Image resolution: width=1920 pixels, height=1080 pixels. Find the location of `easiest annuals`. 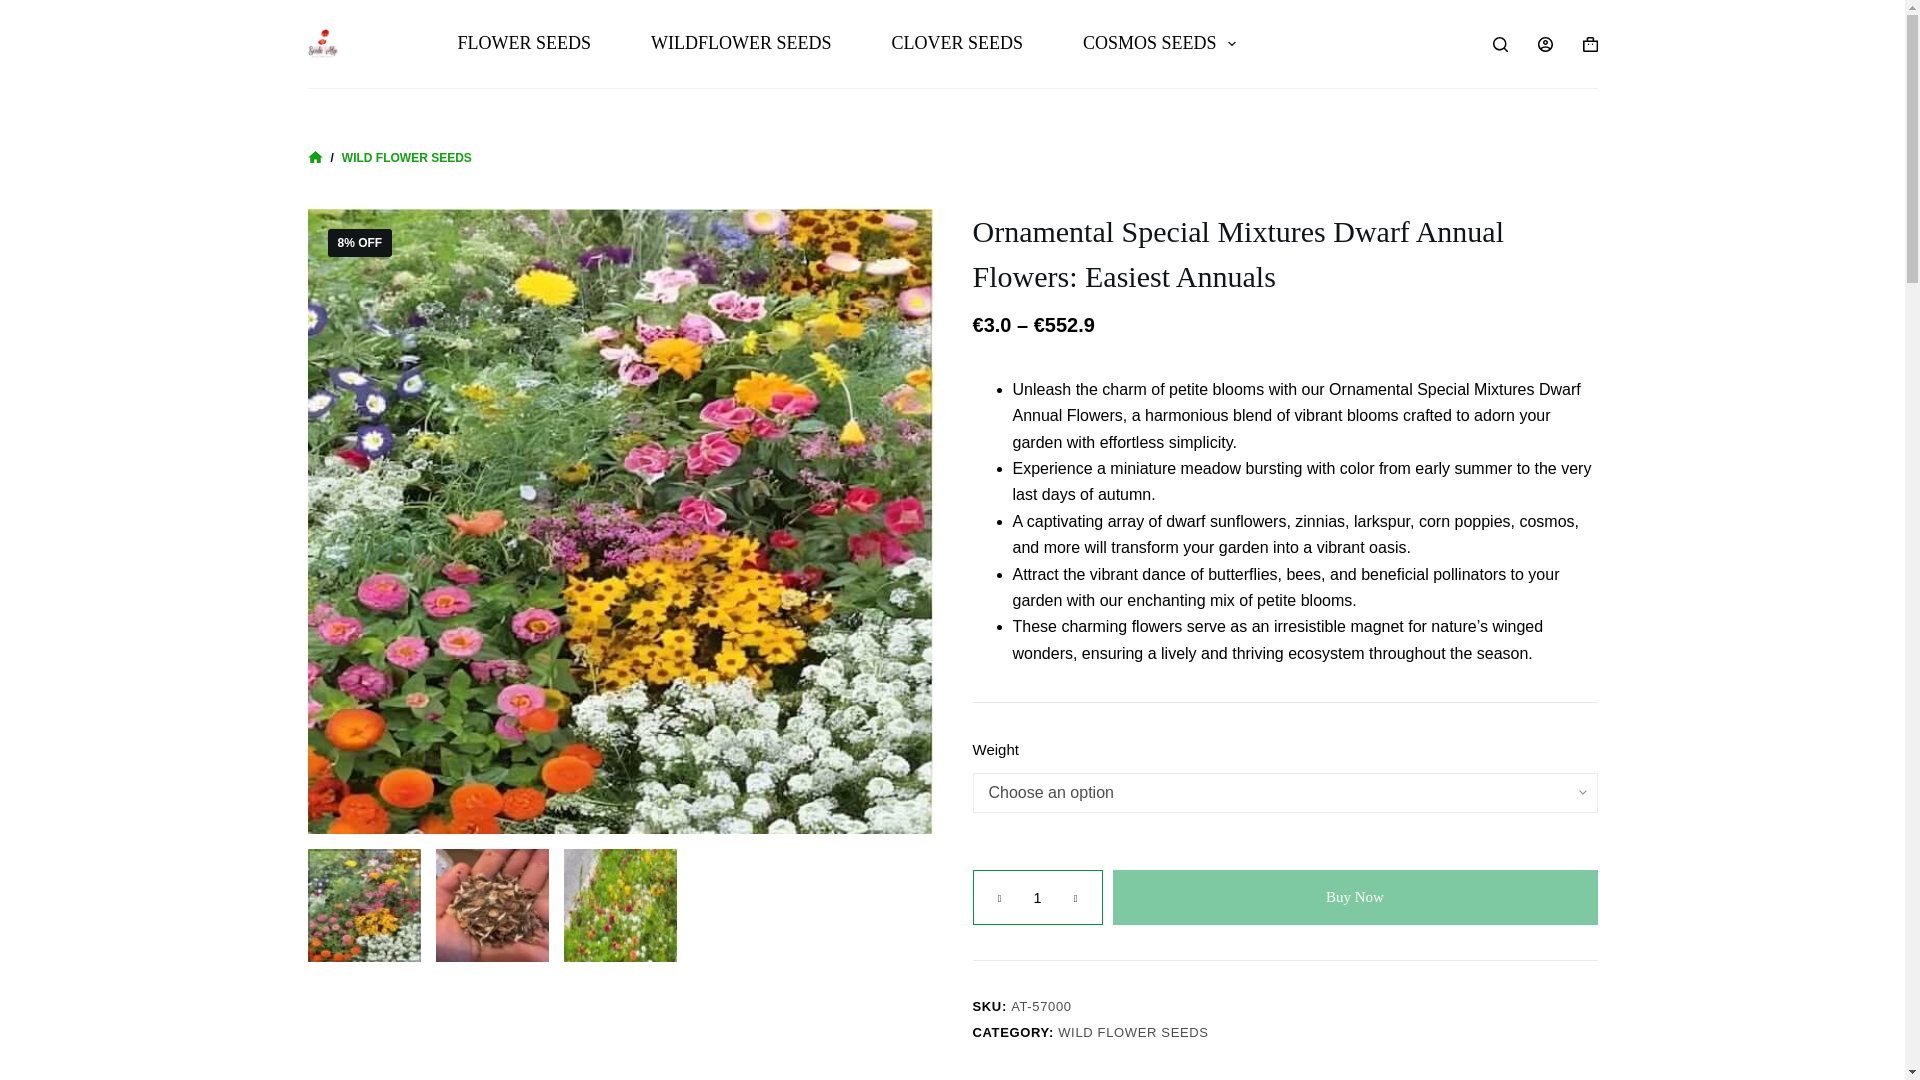

easiest annuals is located at coordinates (492, 905).